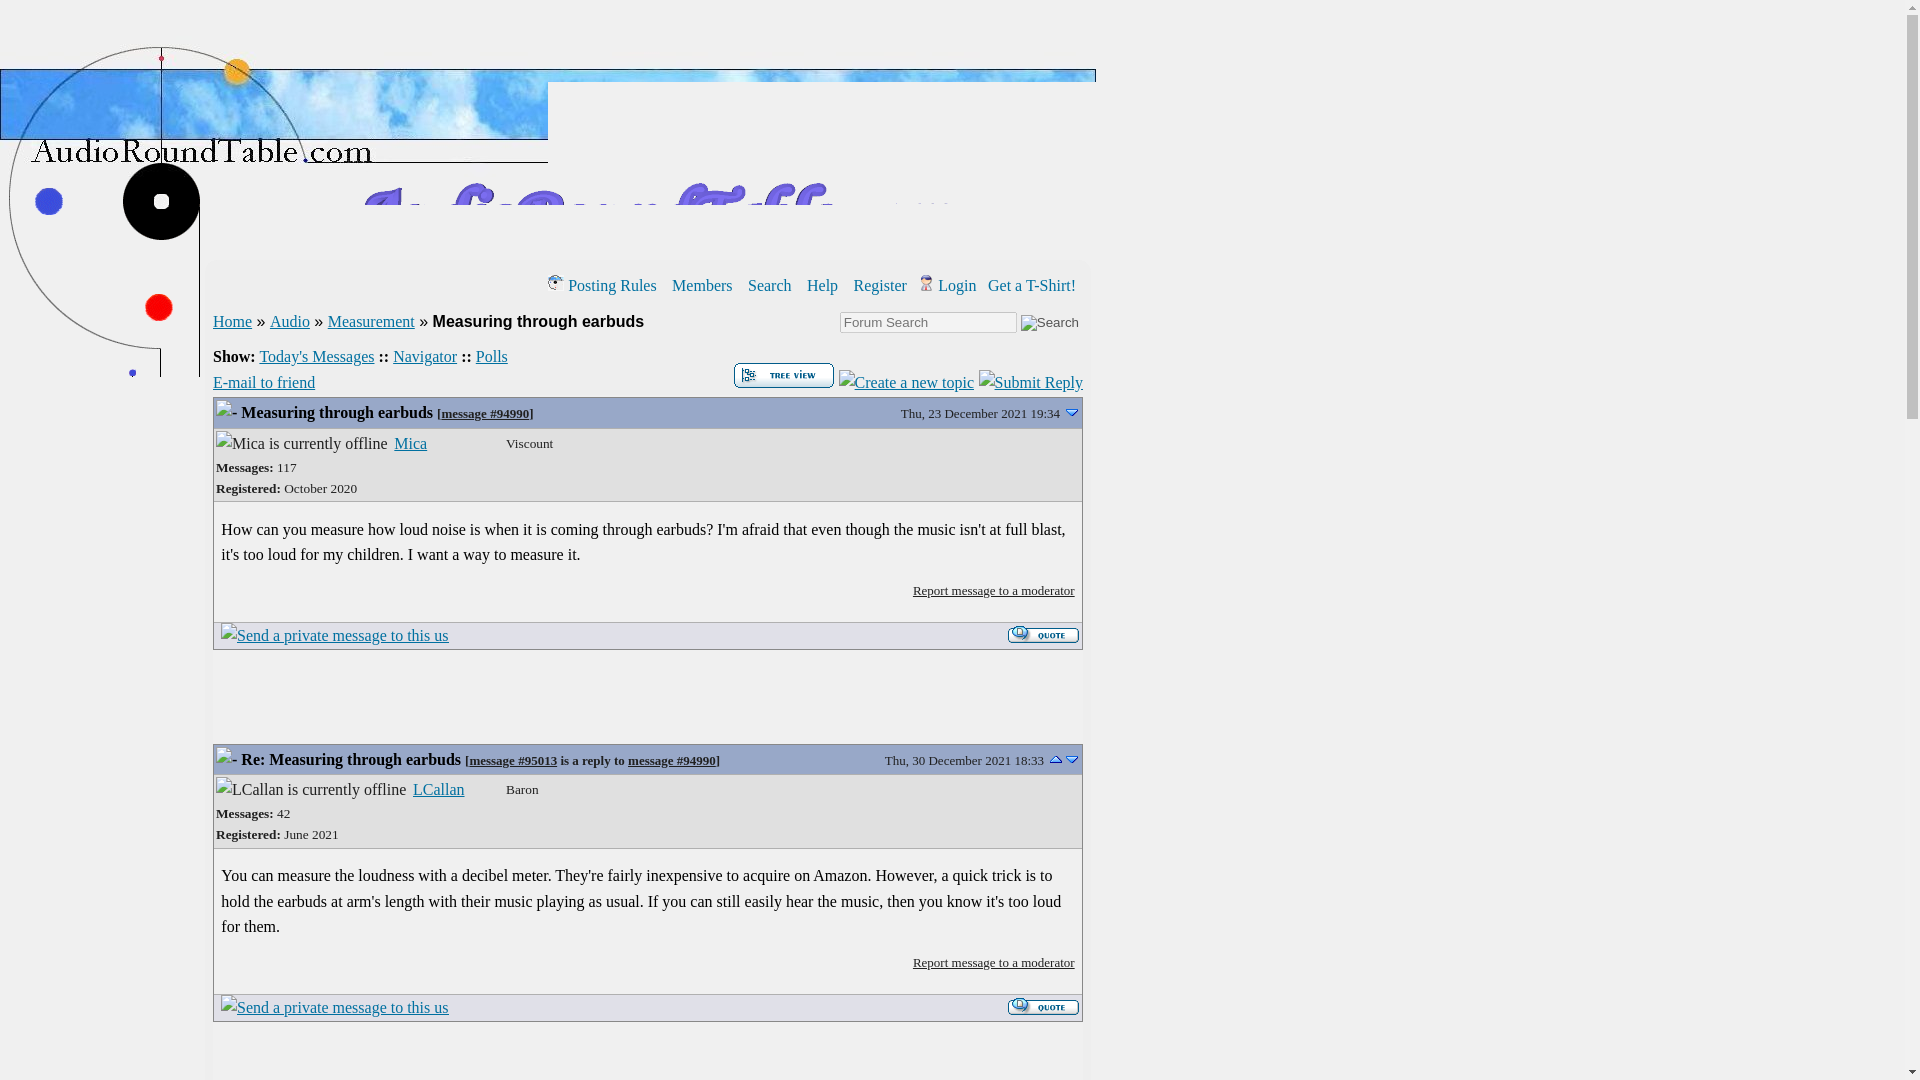 The height and width of the screenshot is (1080, 1920). I want to click on Audio, so click(290, 322).